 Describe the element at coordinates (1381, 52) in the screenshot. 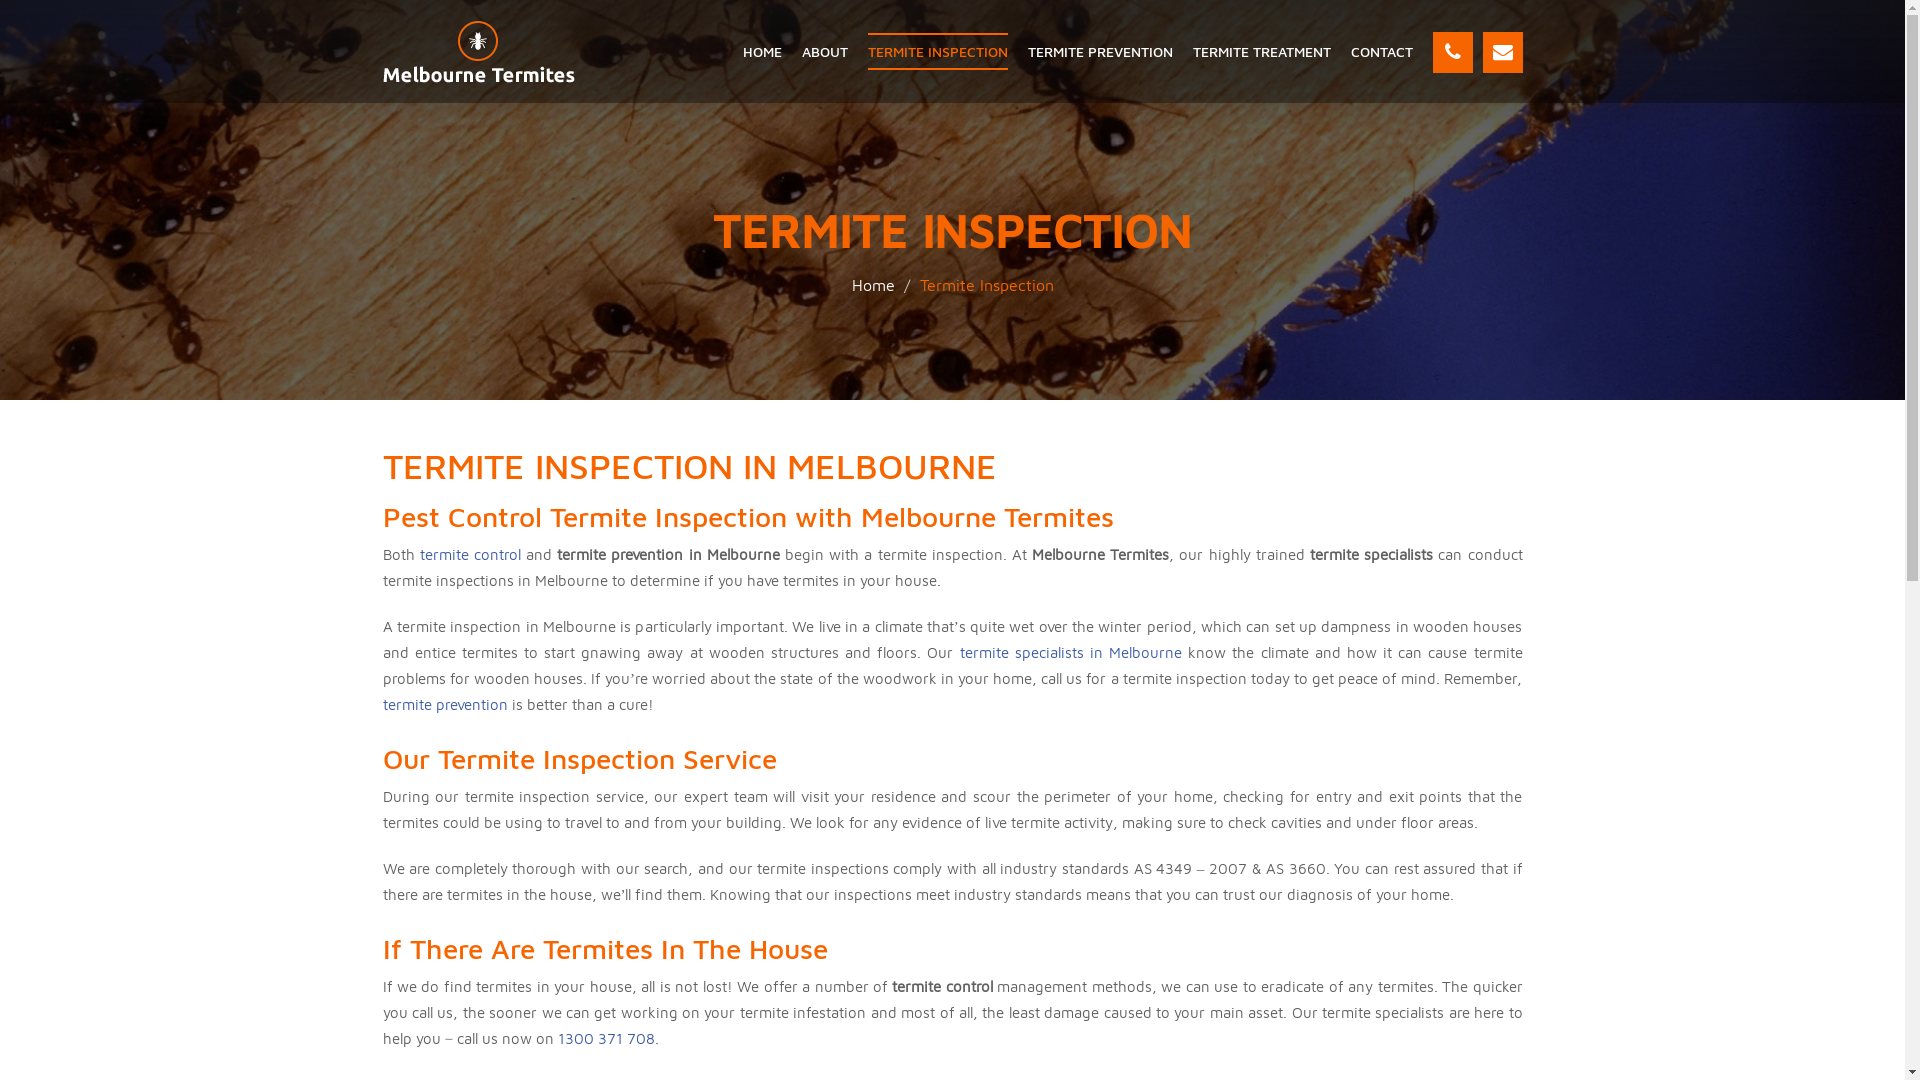

I see `CONTACT` at that location.